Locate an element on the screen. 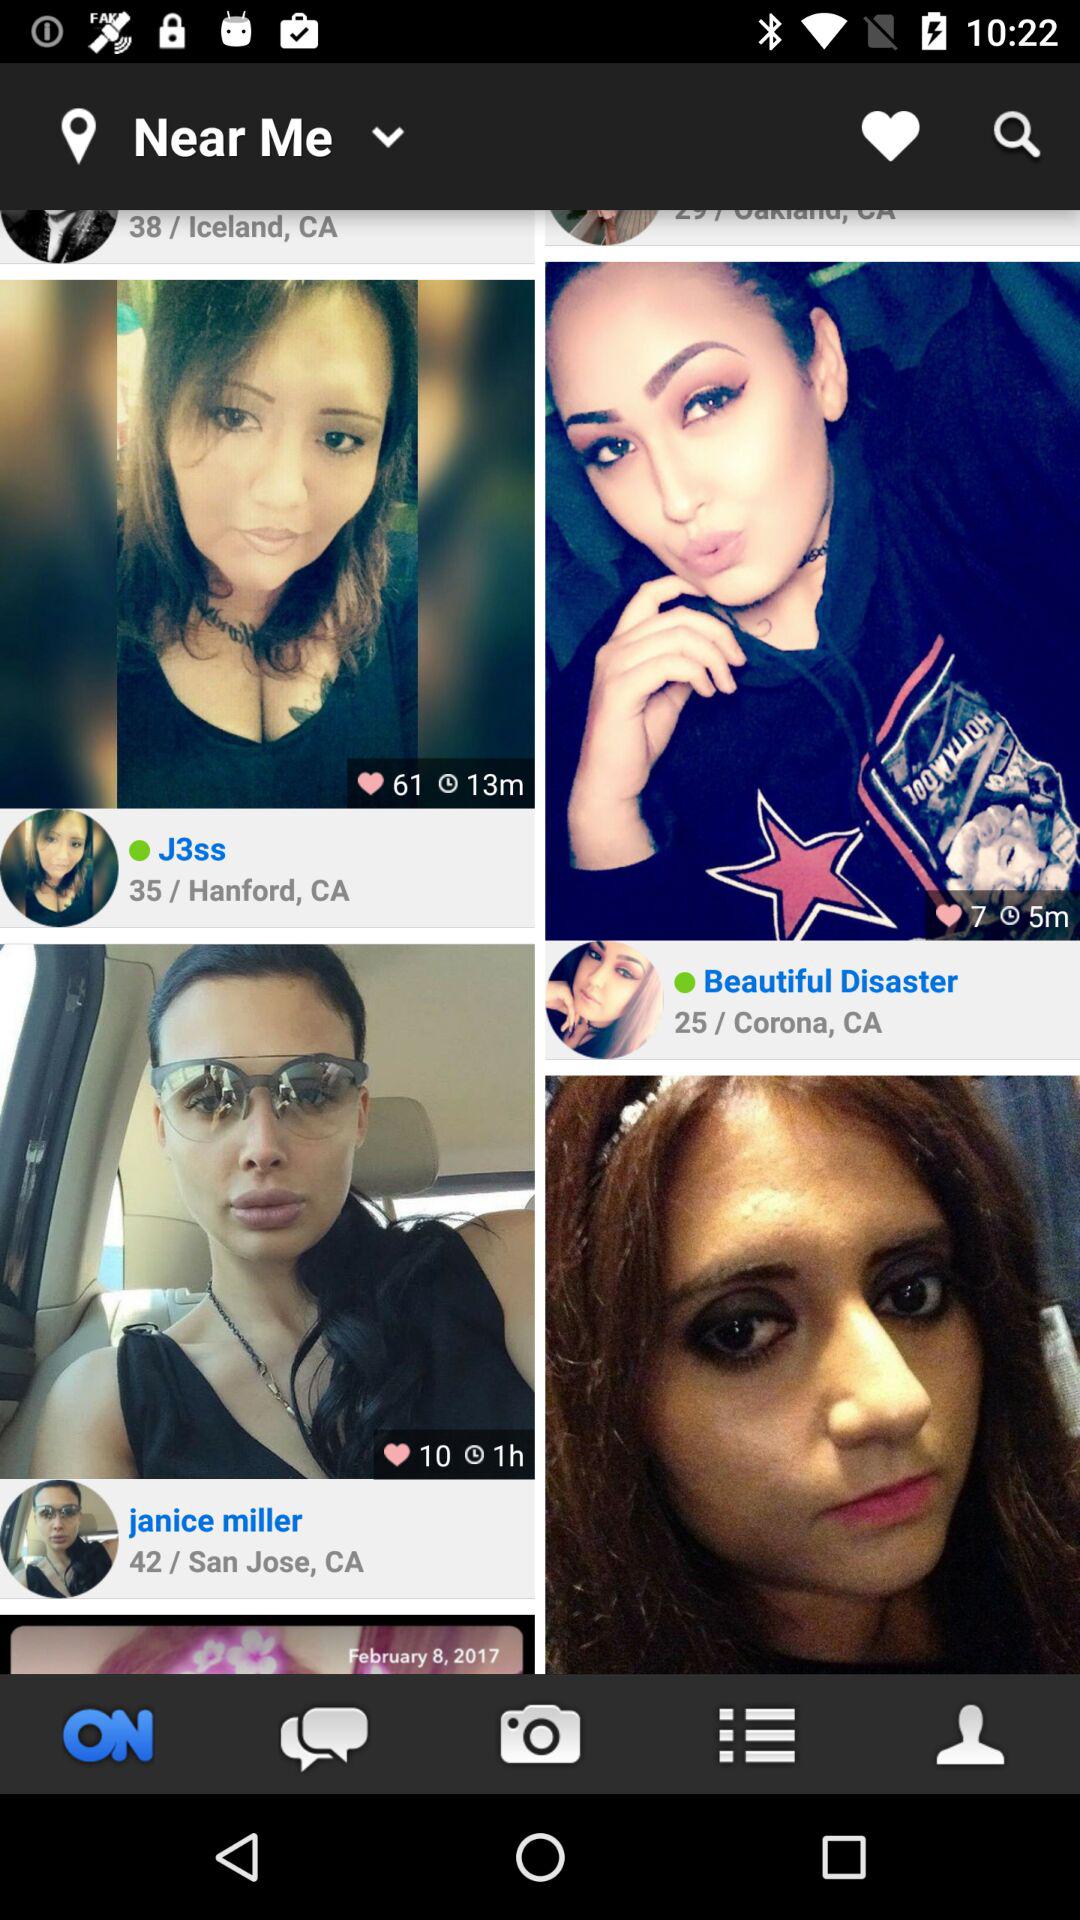 This screenshot has width=1080, height=1920. view profile is located at coordinates (59, 236).